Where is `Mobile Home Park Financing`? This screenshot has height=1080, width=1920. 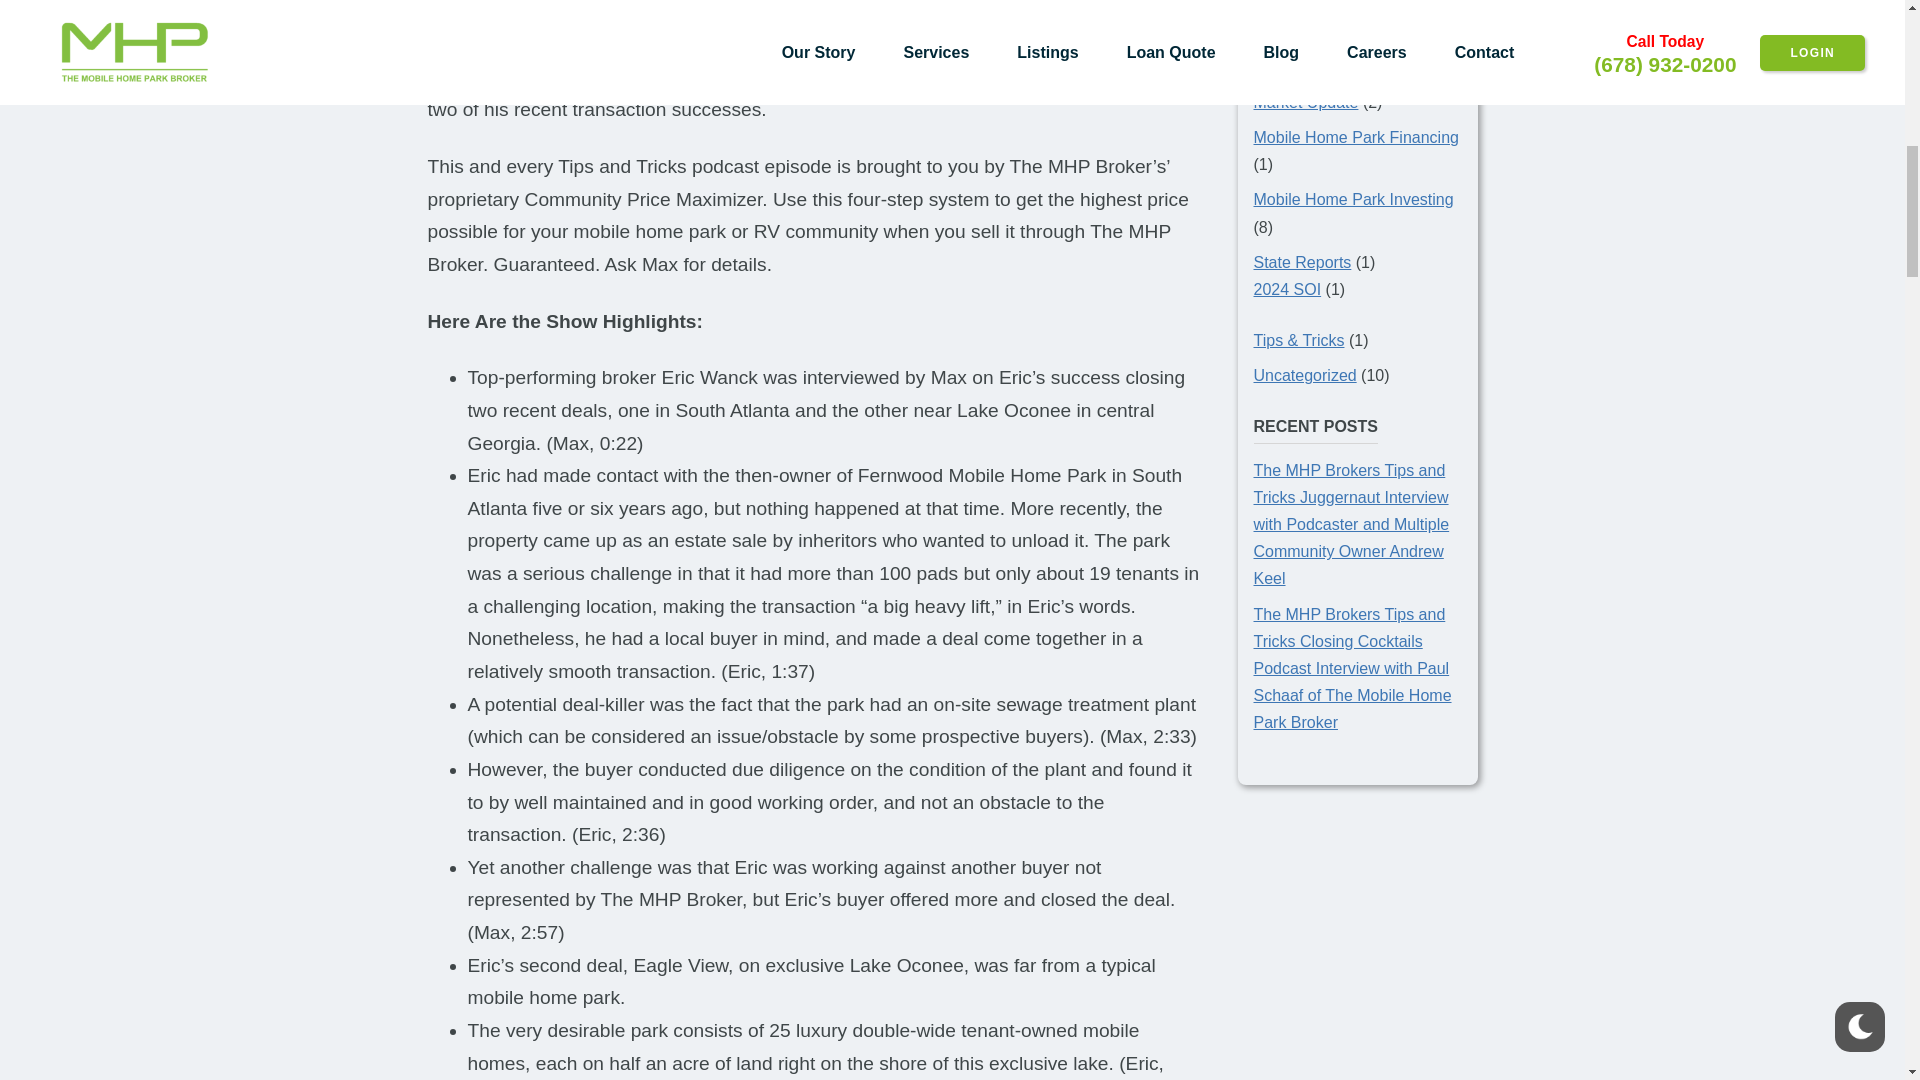
Mobile Home Park Financing is located at coordinates (1356, 136).